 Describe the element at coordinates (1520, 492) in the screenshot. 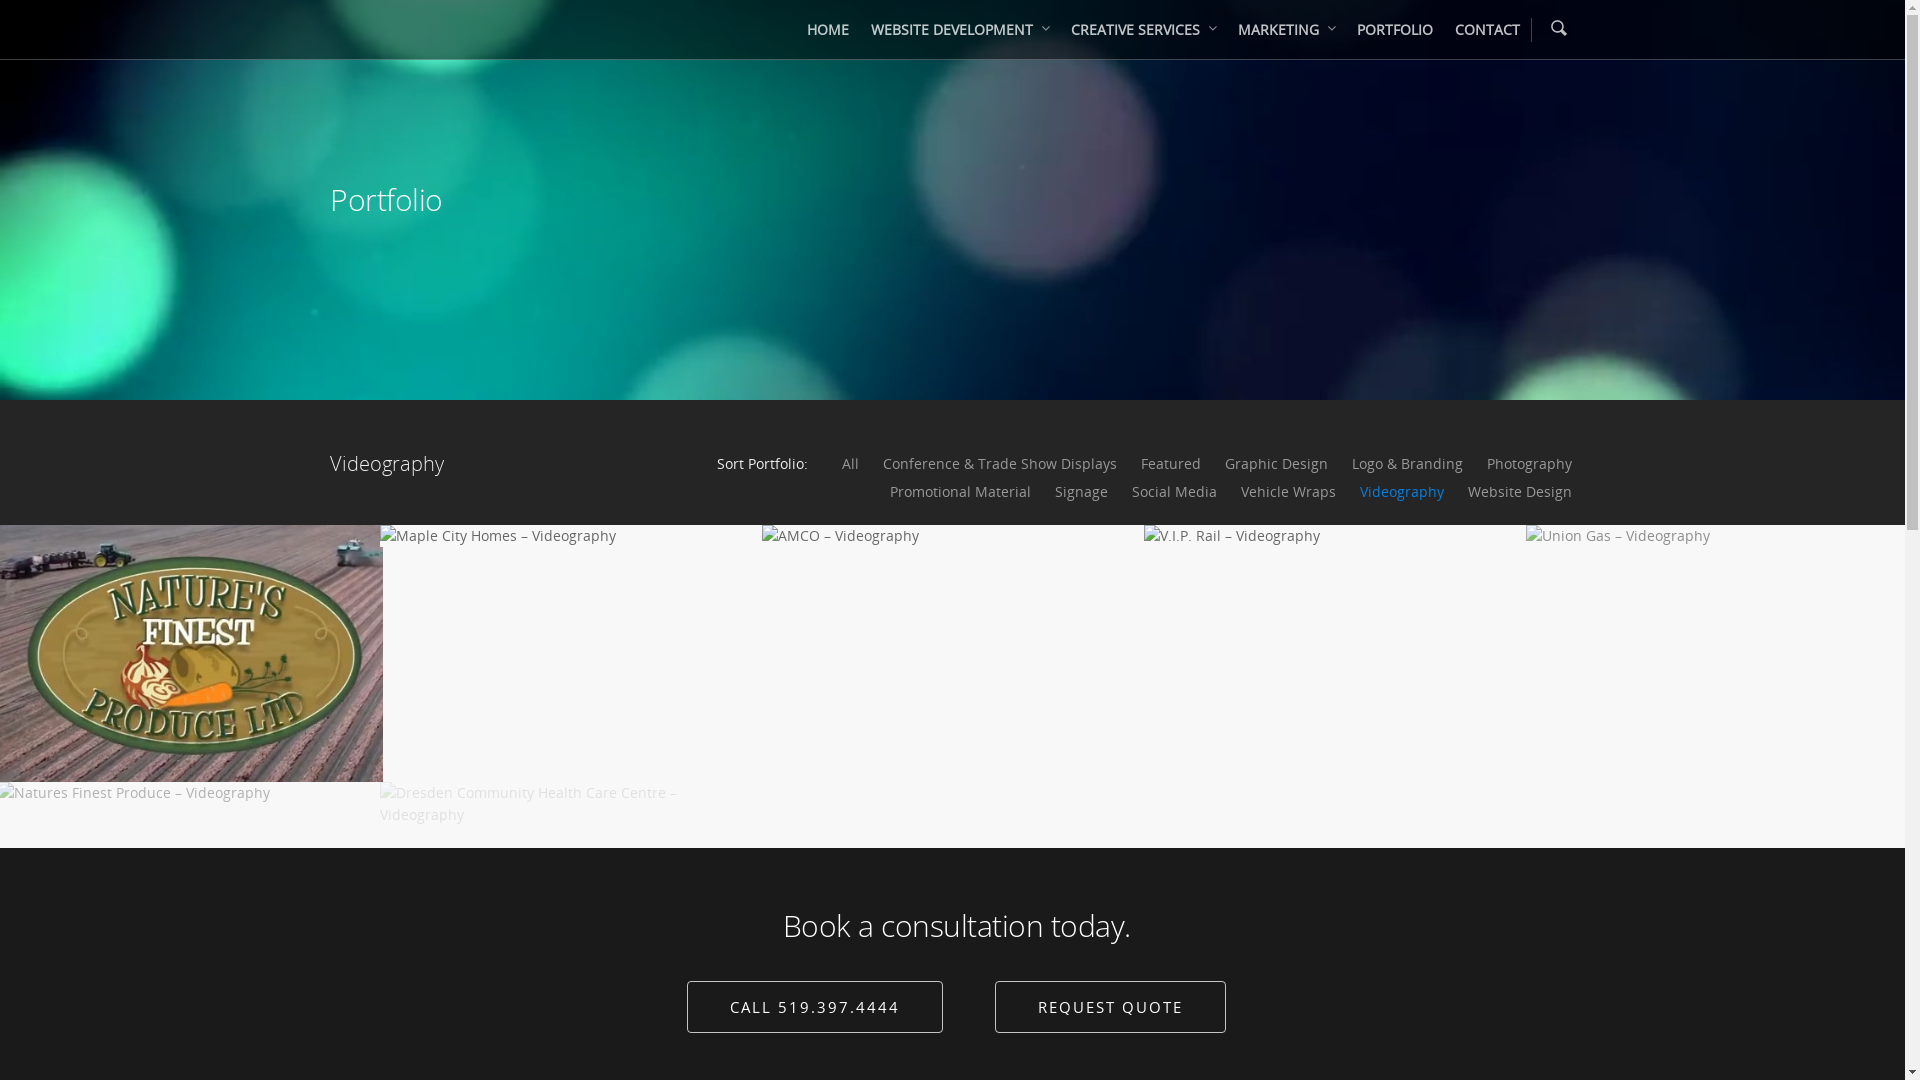

I see `Website Design` at that location.